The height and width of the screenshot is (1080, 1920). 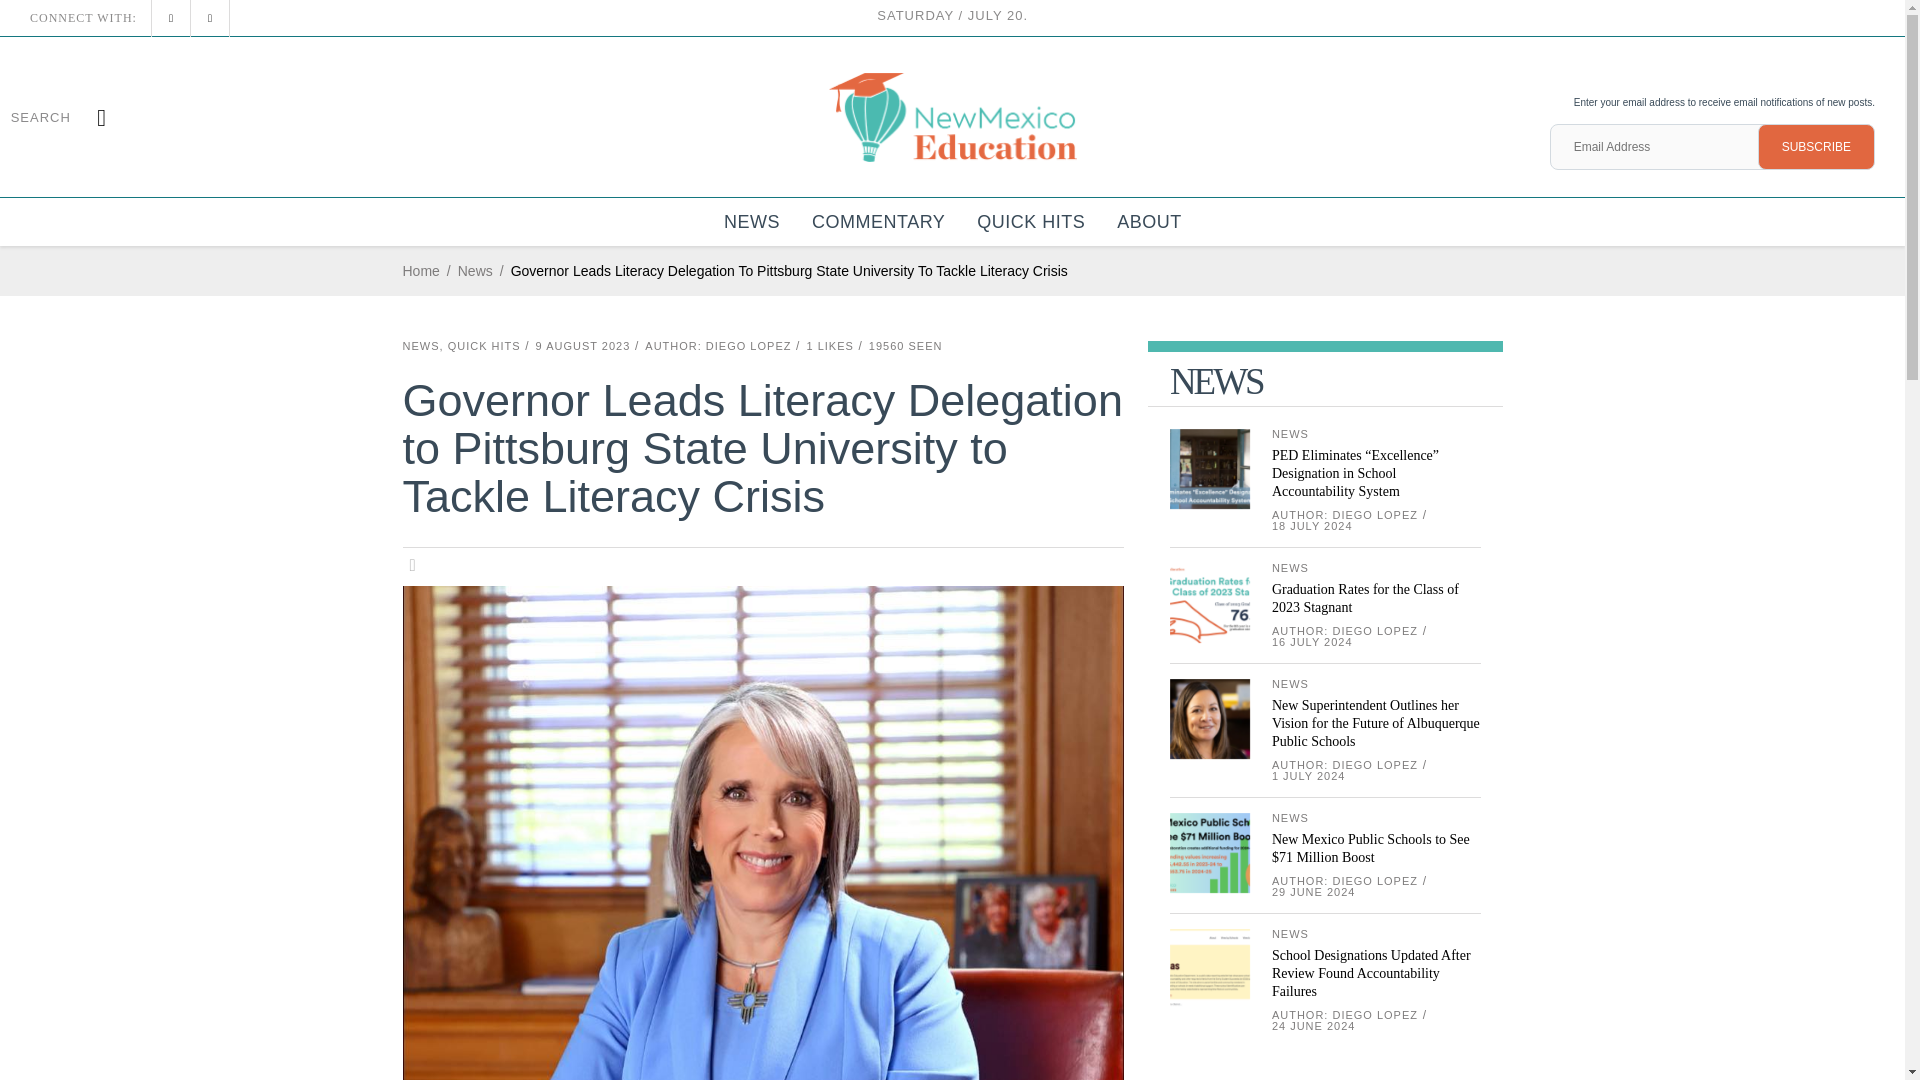 What do you see at coordinates (420, 271) in the screenshot?
I see `Home` at bounding box center [420, 271].